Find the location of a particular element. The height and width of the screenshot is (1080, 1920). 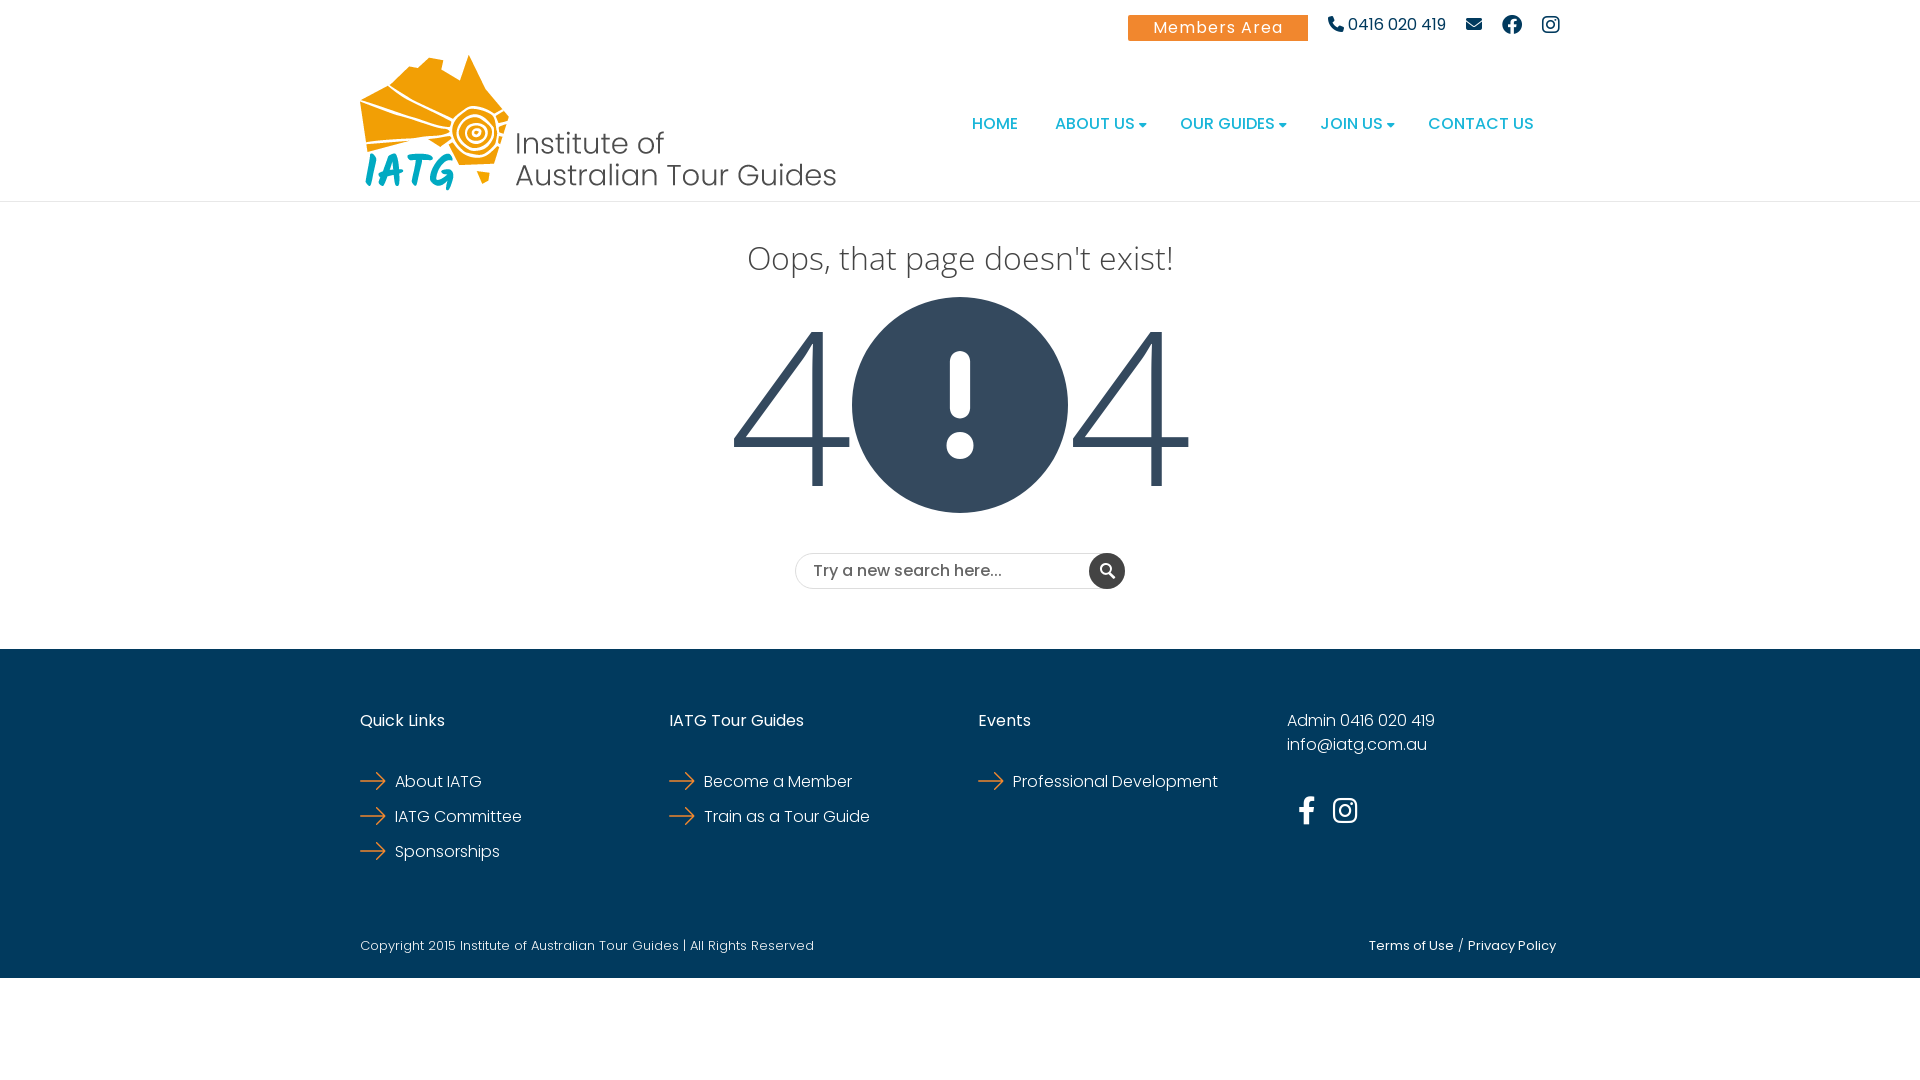

IATG is located at coordinates (599, 123).